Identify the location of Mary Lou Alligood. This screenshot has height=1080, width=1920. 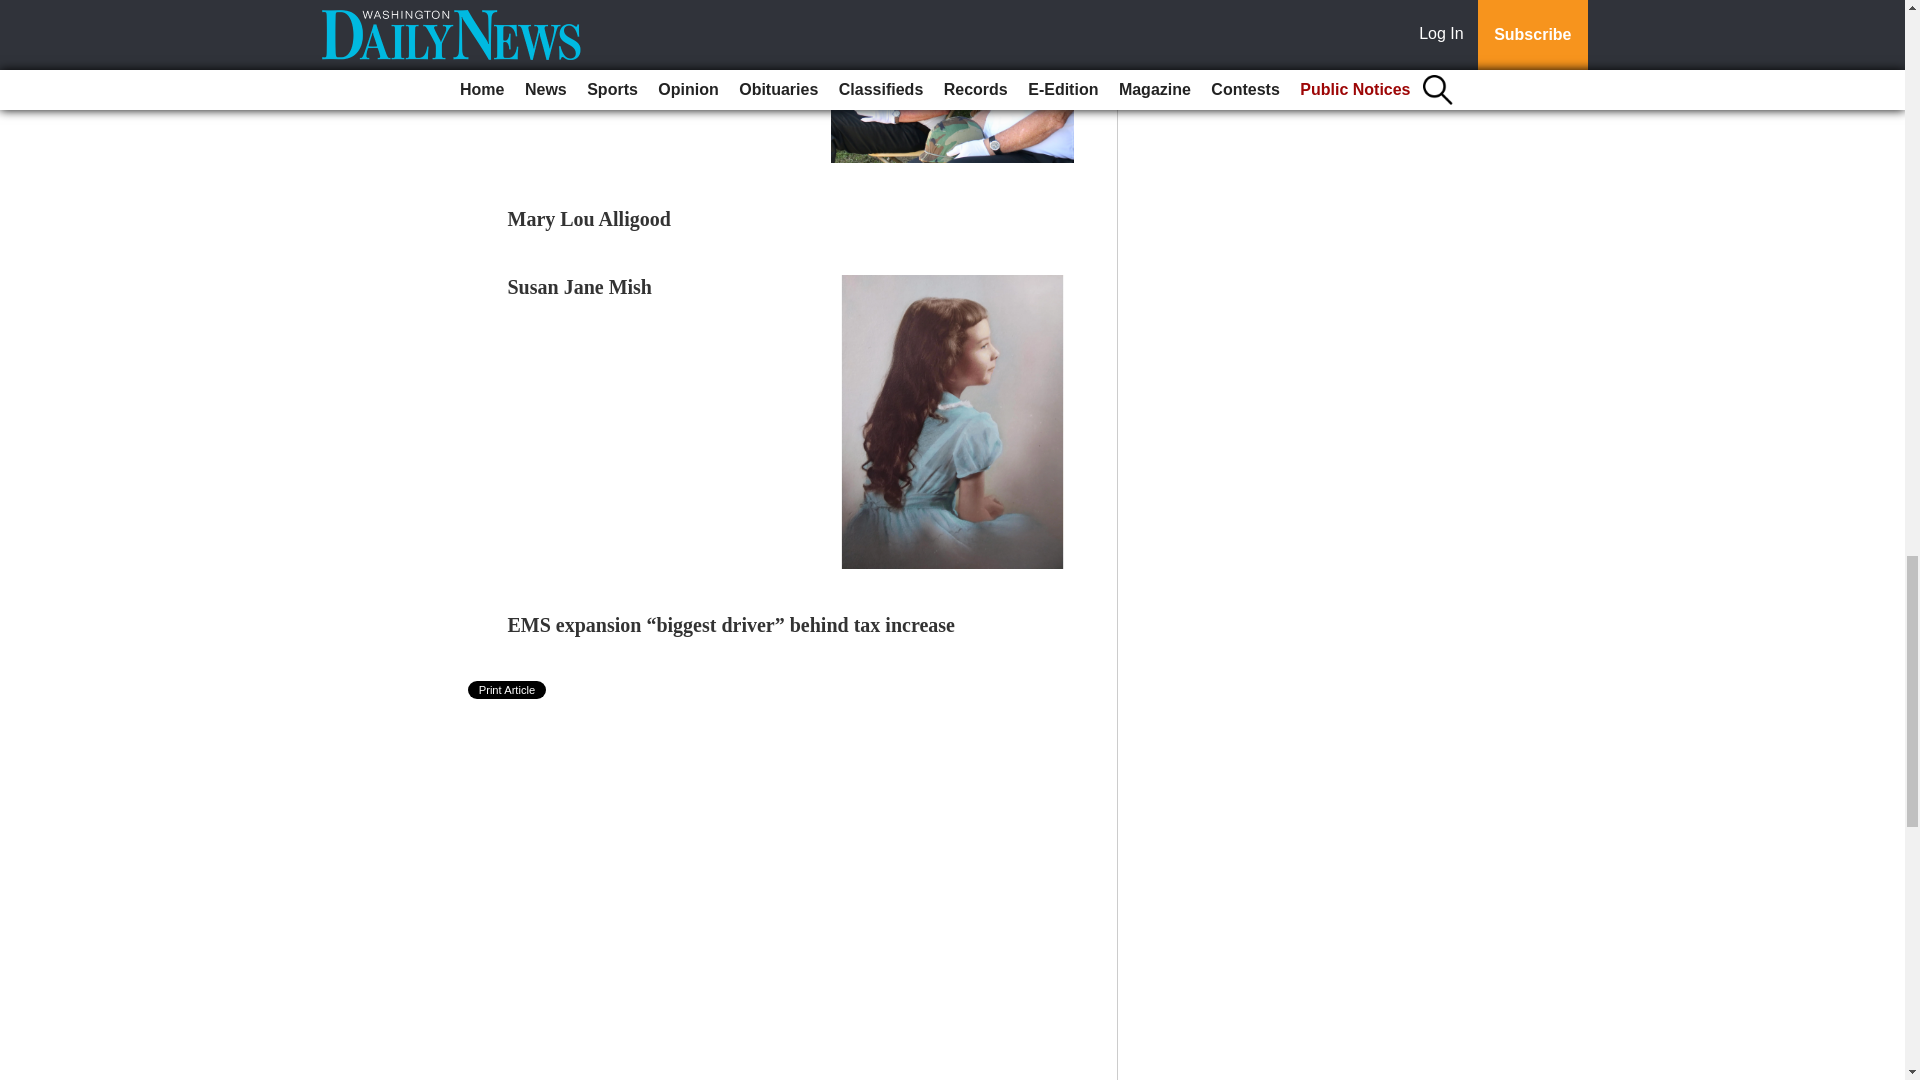
(589, 219).